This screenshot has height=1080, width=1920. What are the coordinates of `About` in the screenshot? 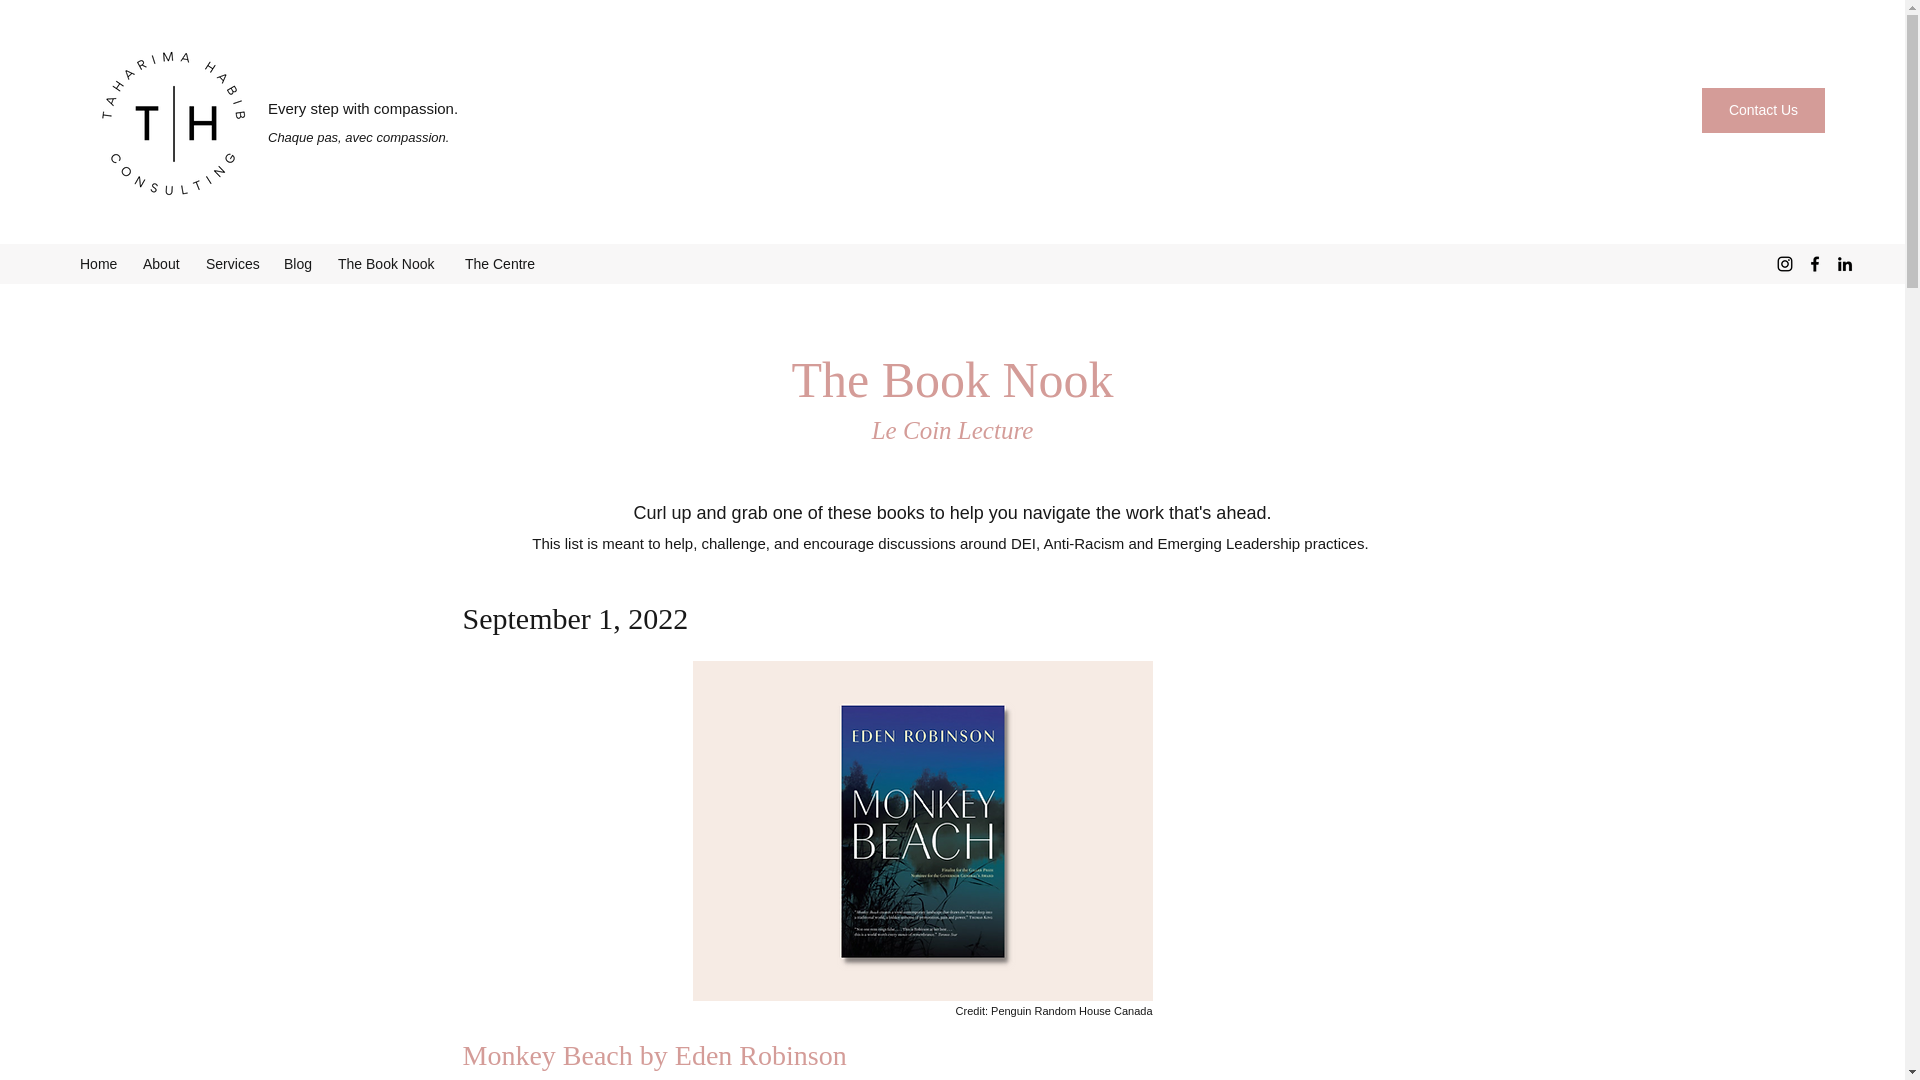 It's located at (164, 264).